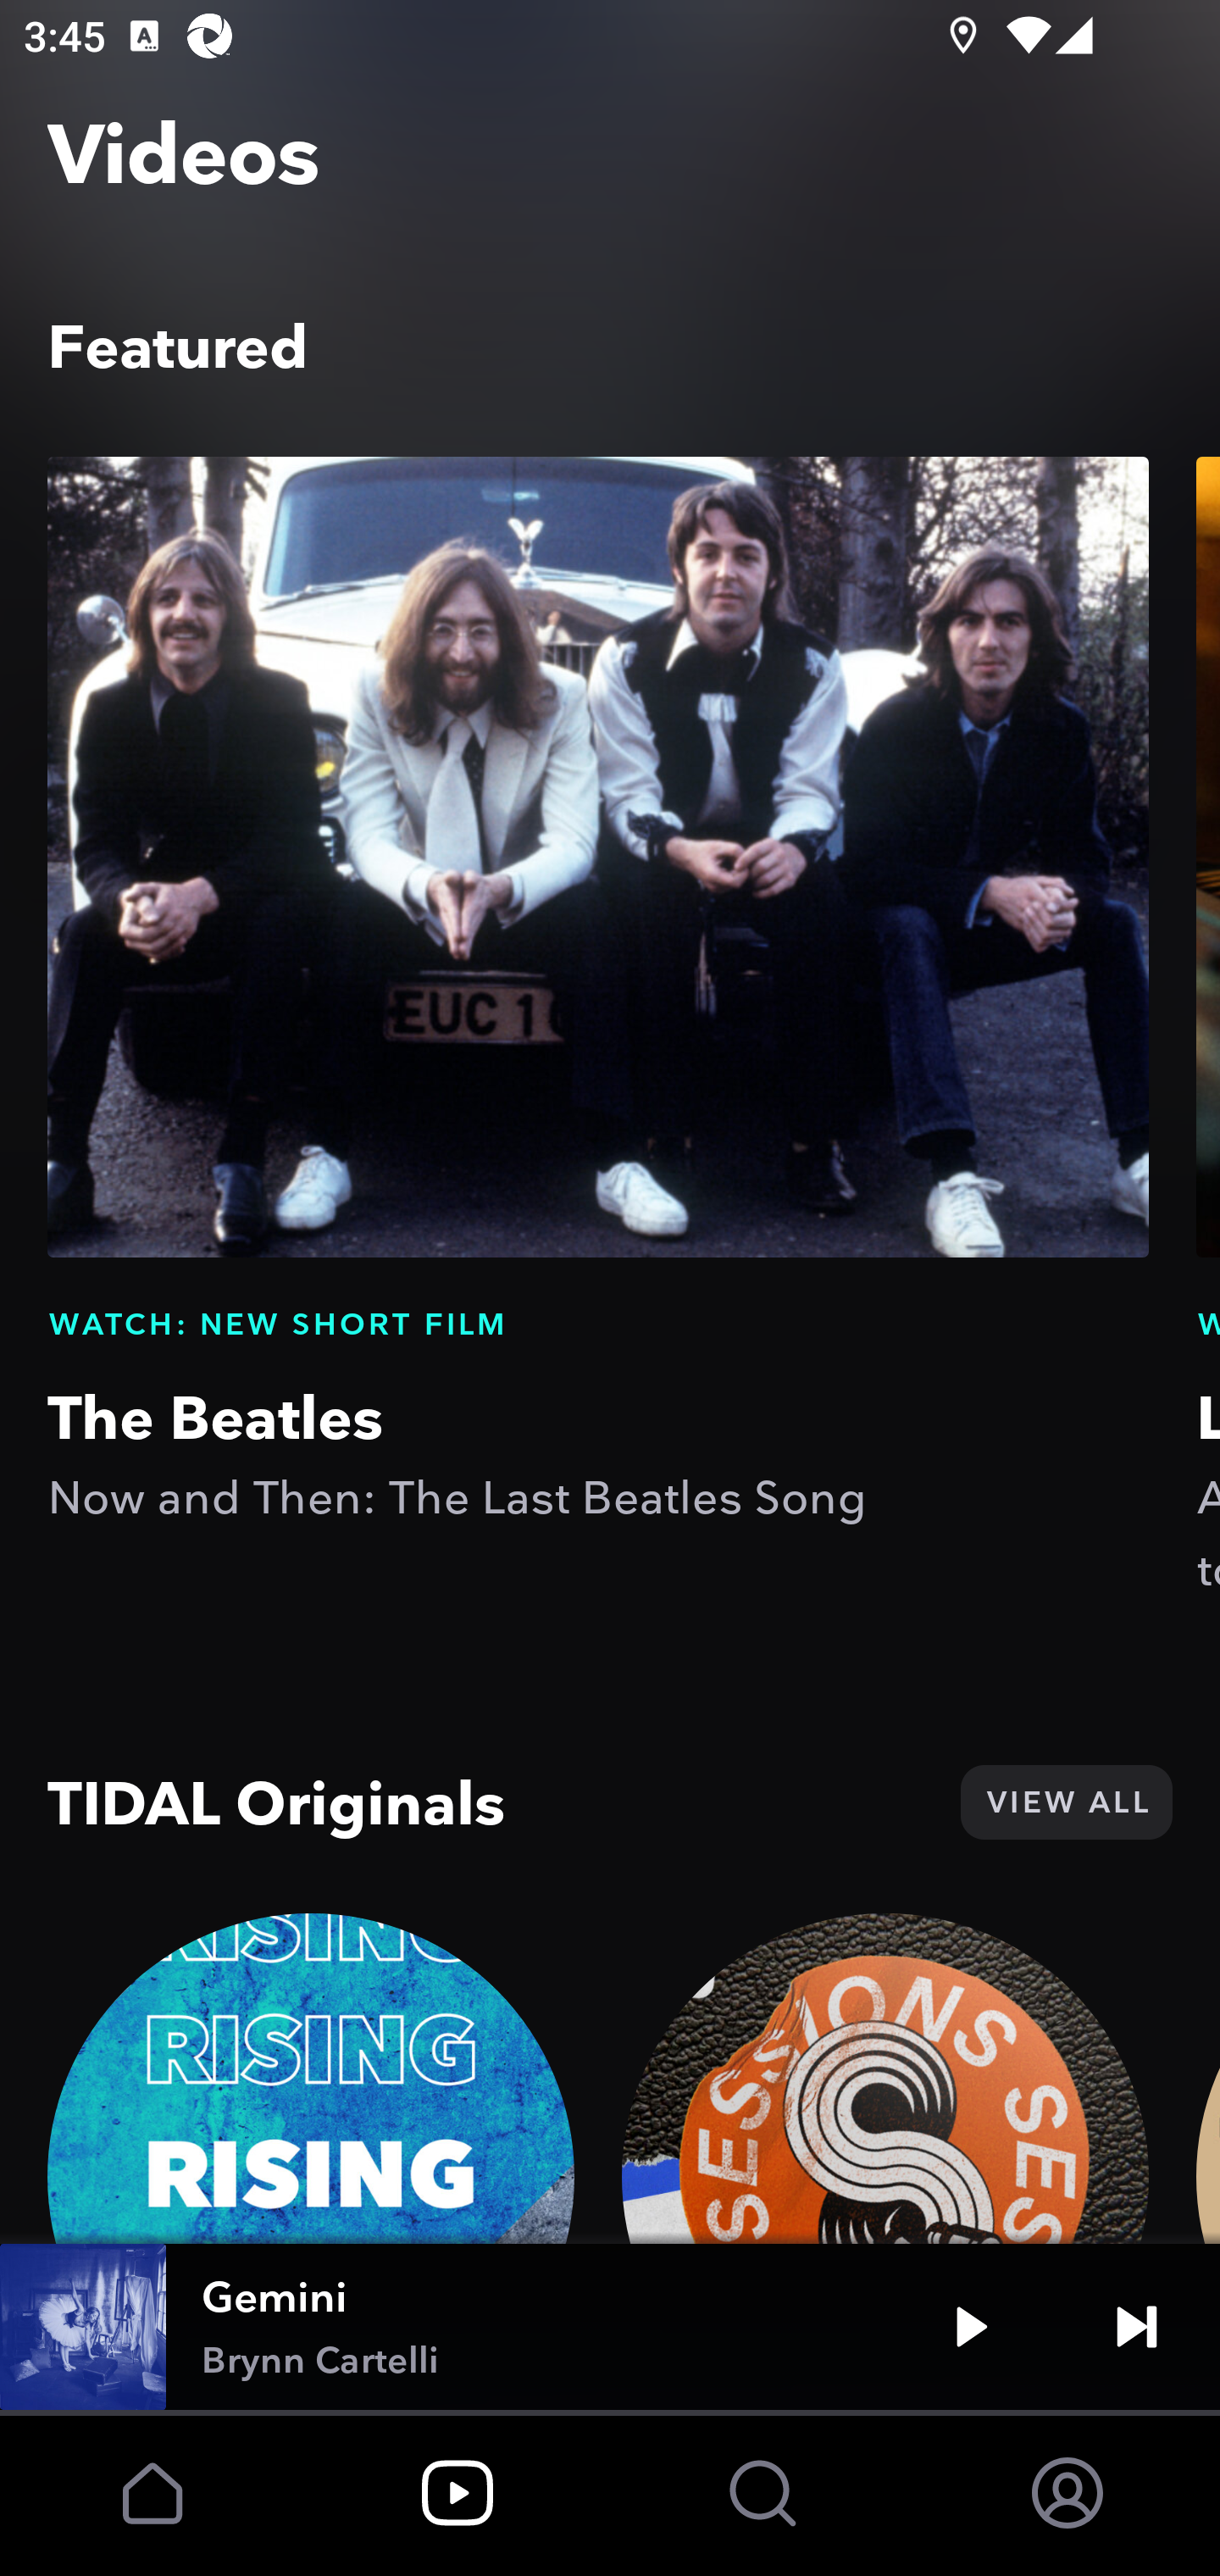  Describe the element at coordinates (610, 2327) in the screenshot. I see `Gemini Brynn Cartelli Play` at that location.